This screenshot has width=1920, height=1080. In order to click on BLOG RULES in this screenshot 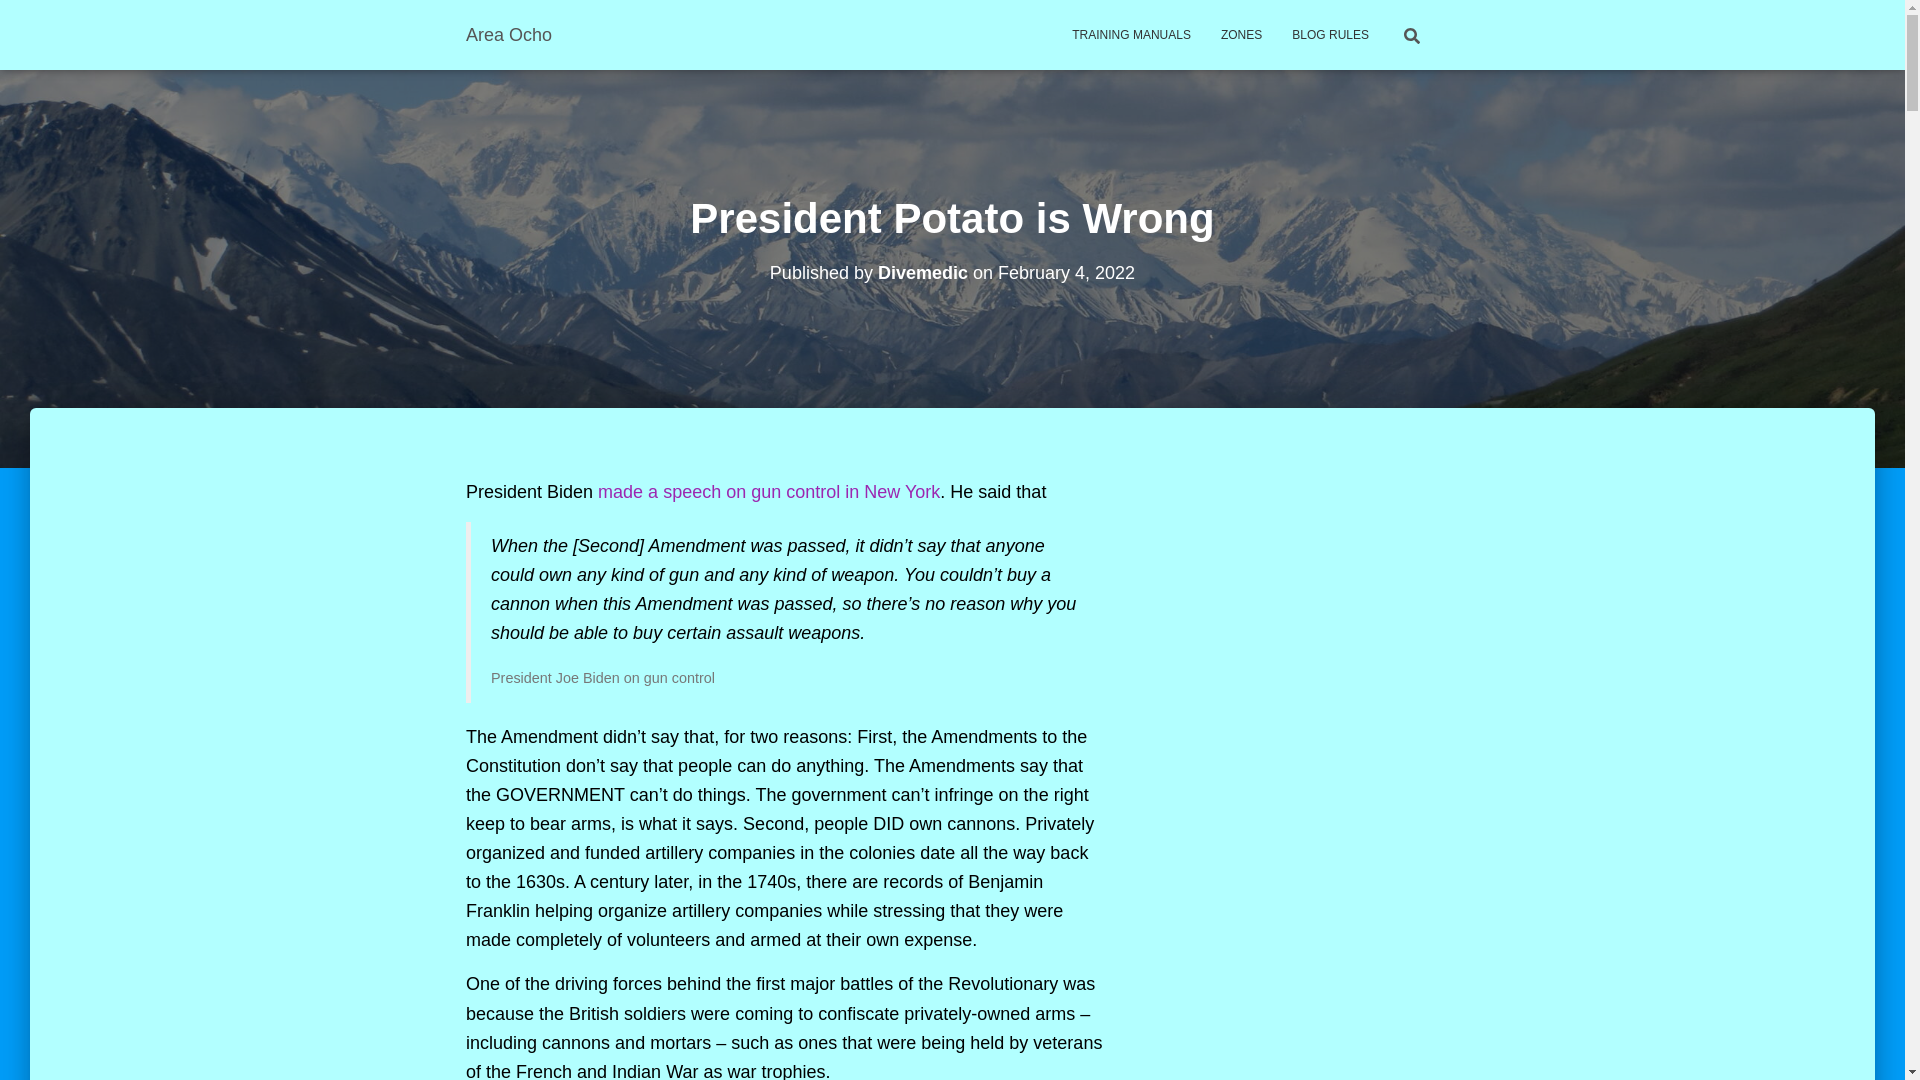, I will do `click(1330, 34)`.